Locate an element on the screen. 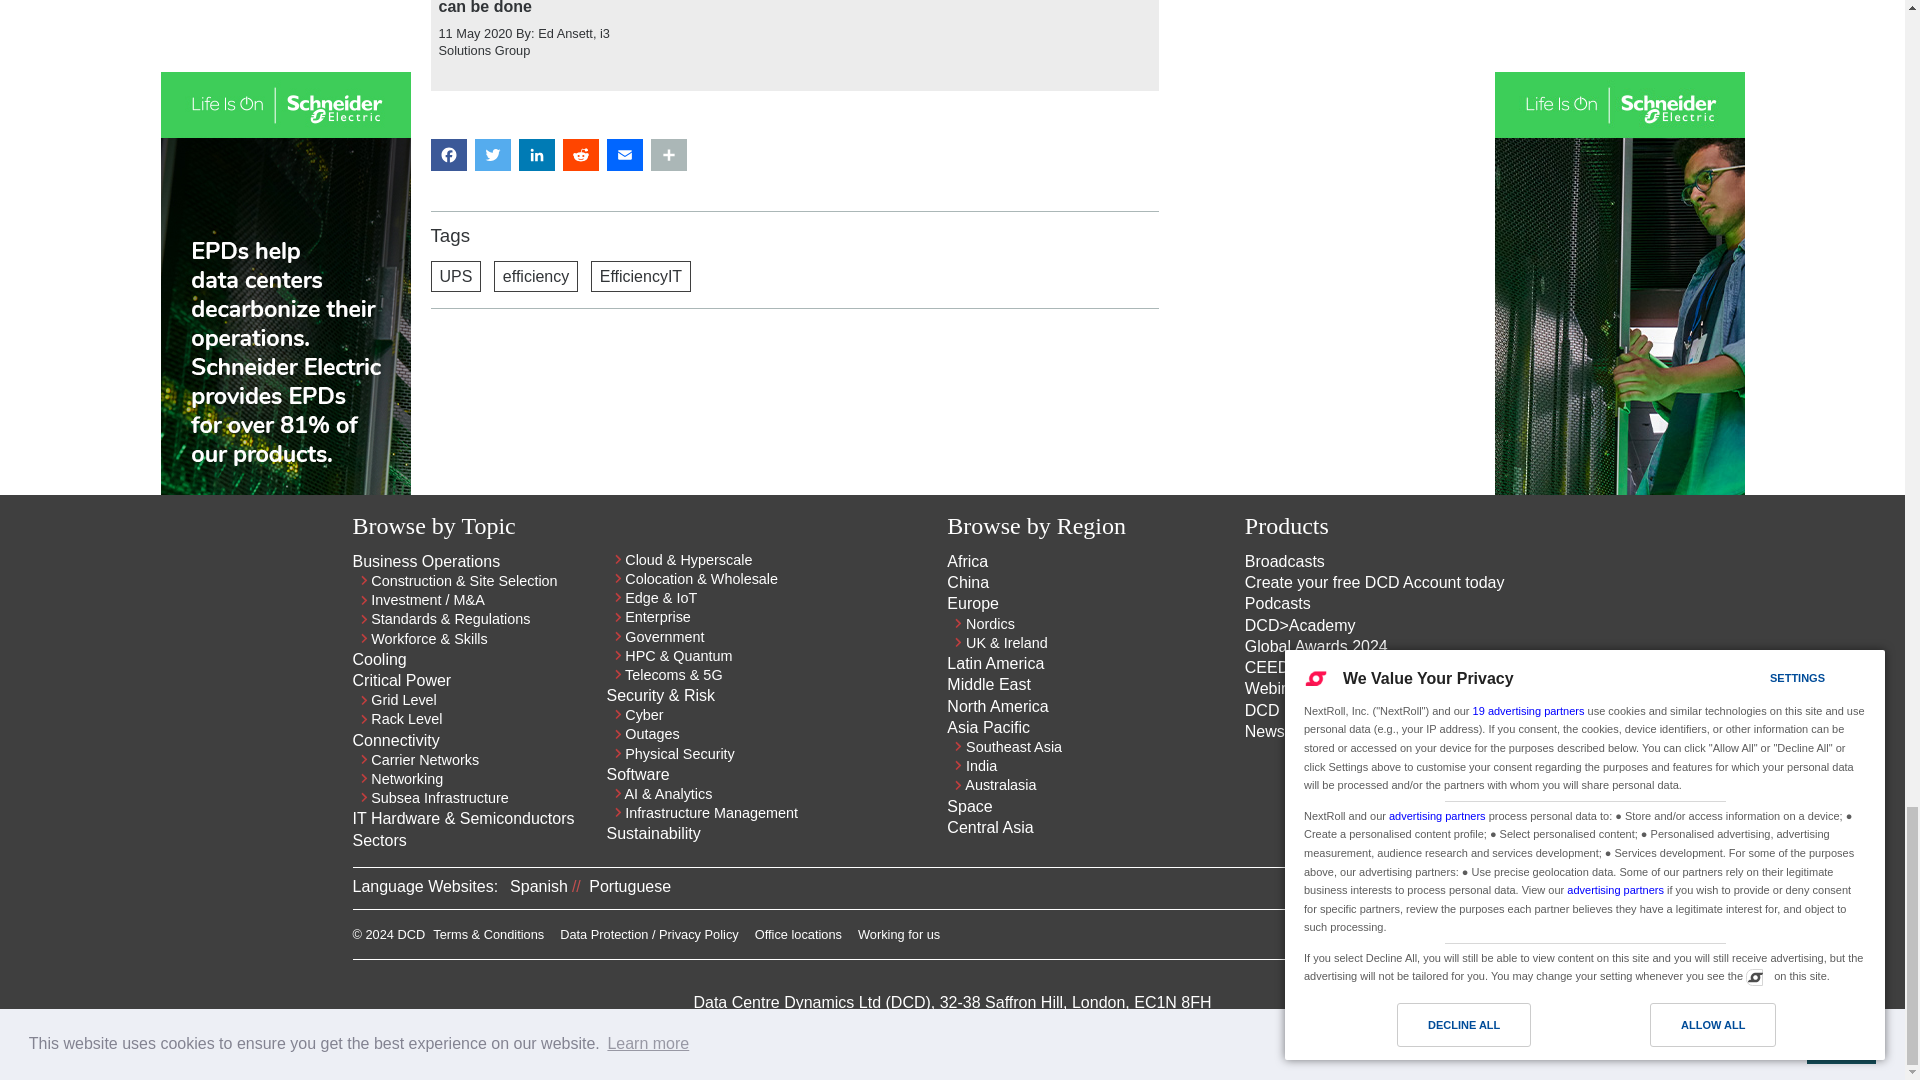 This screenshot has height=1080, width=1920. Linkedin is located at coordinates (1468, 940).